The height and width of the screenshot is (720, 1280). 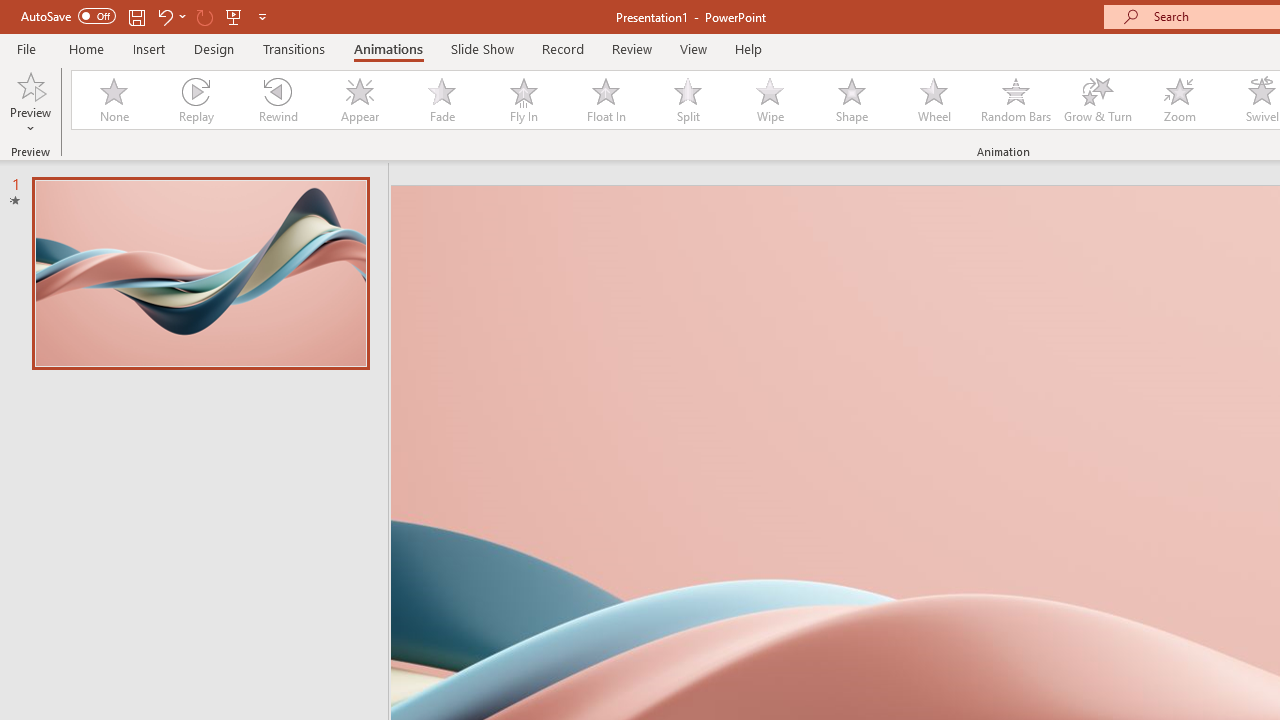 I want to click on Shape, so click(x=852, y=100).